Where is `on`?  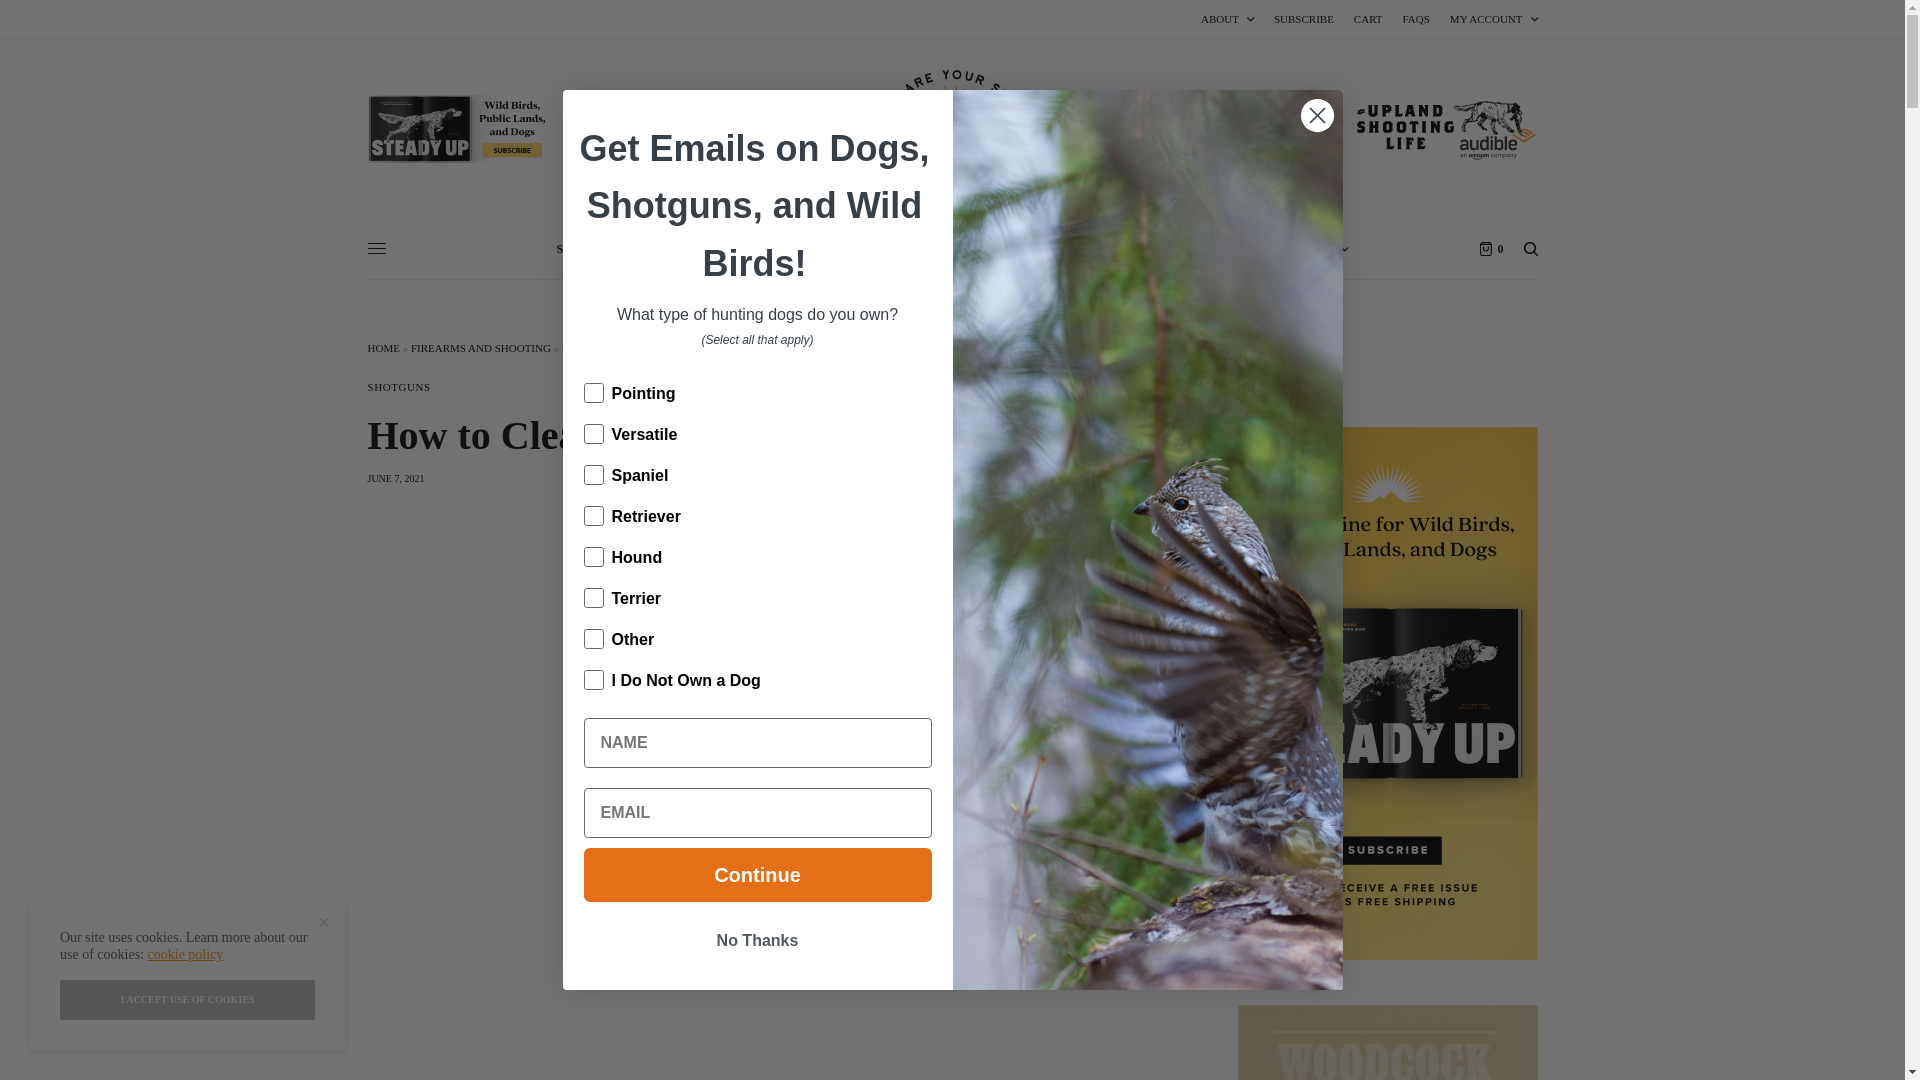 on is located at coordinates (590, 418).